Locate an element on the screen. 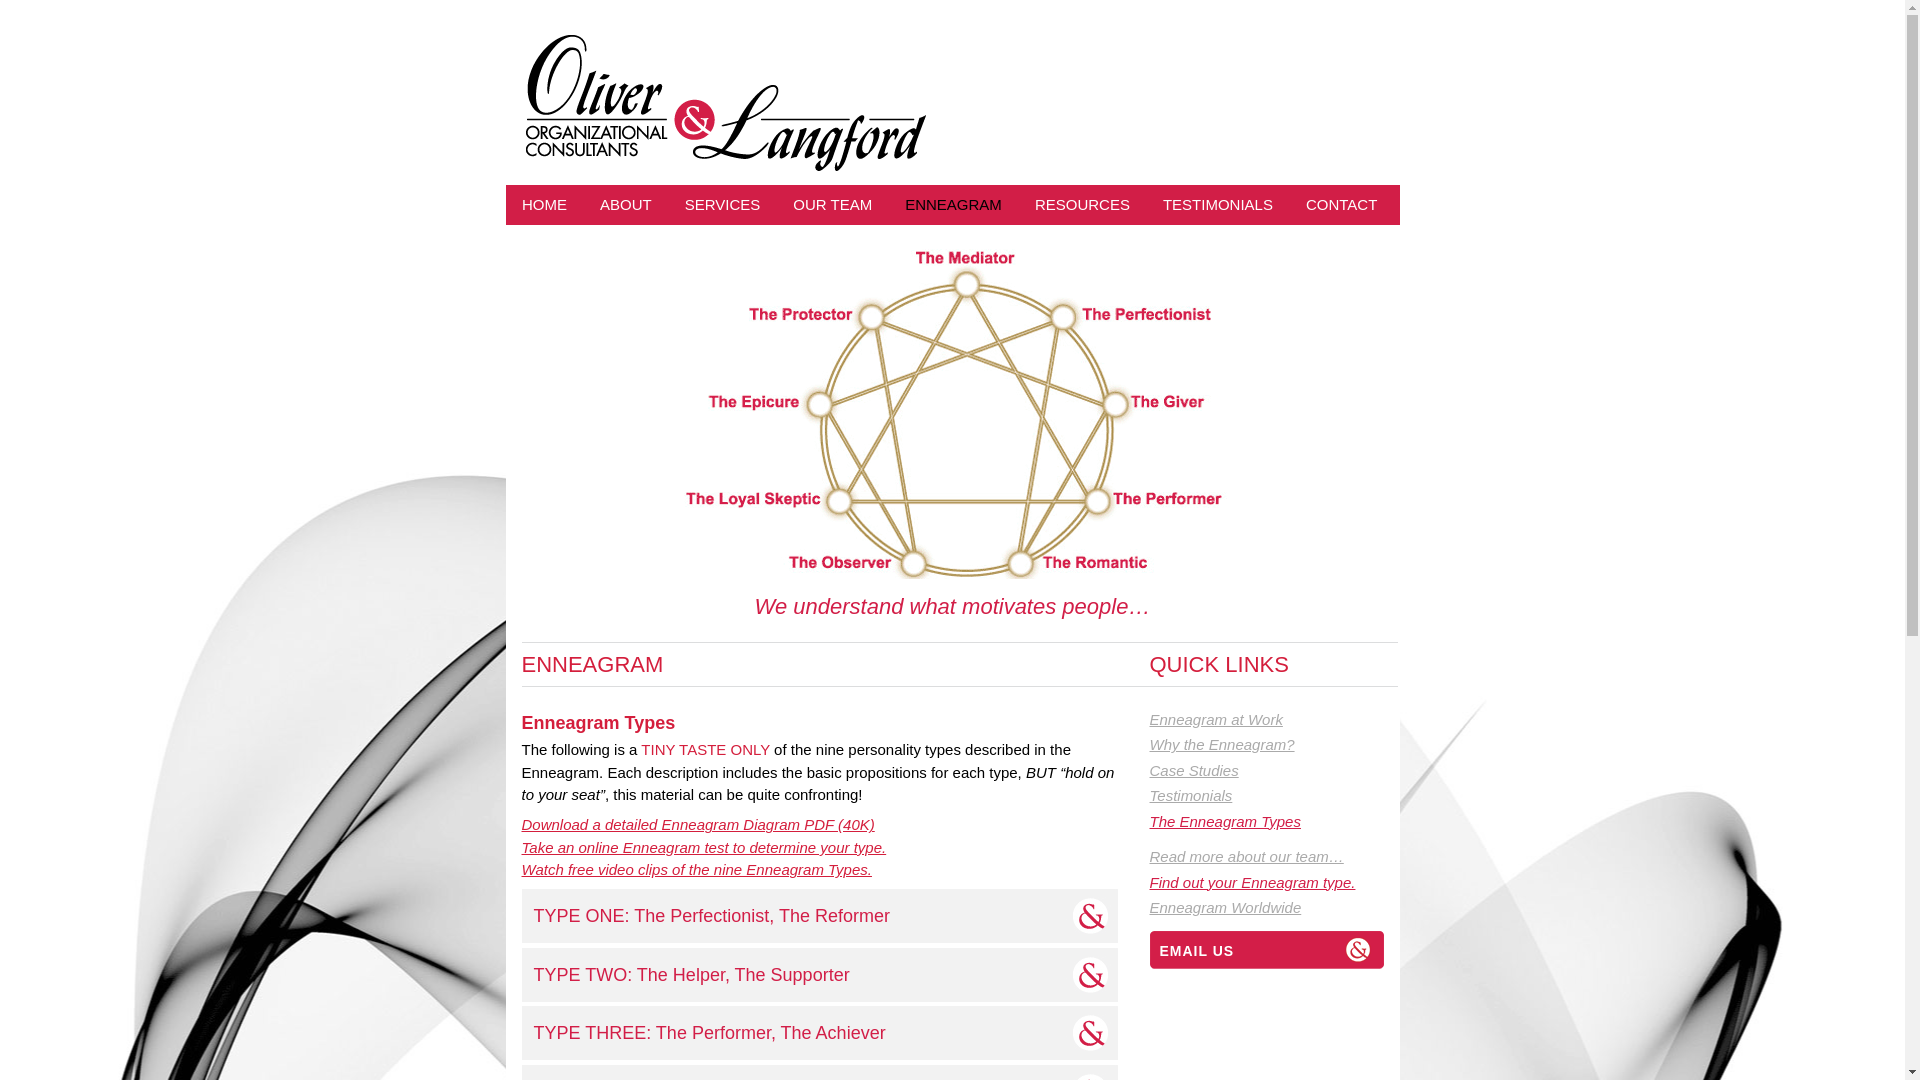 This screenshot has height=1080, width=1920. HOME is located at coordinates (545, 205).